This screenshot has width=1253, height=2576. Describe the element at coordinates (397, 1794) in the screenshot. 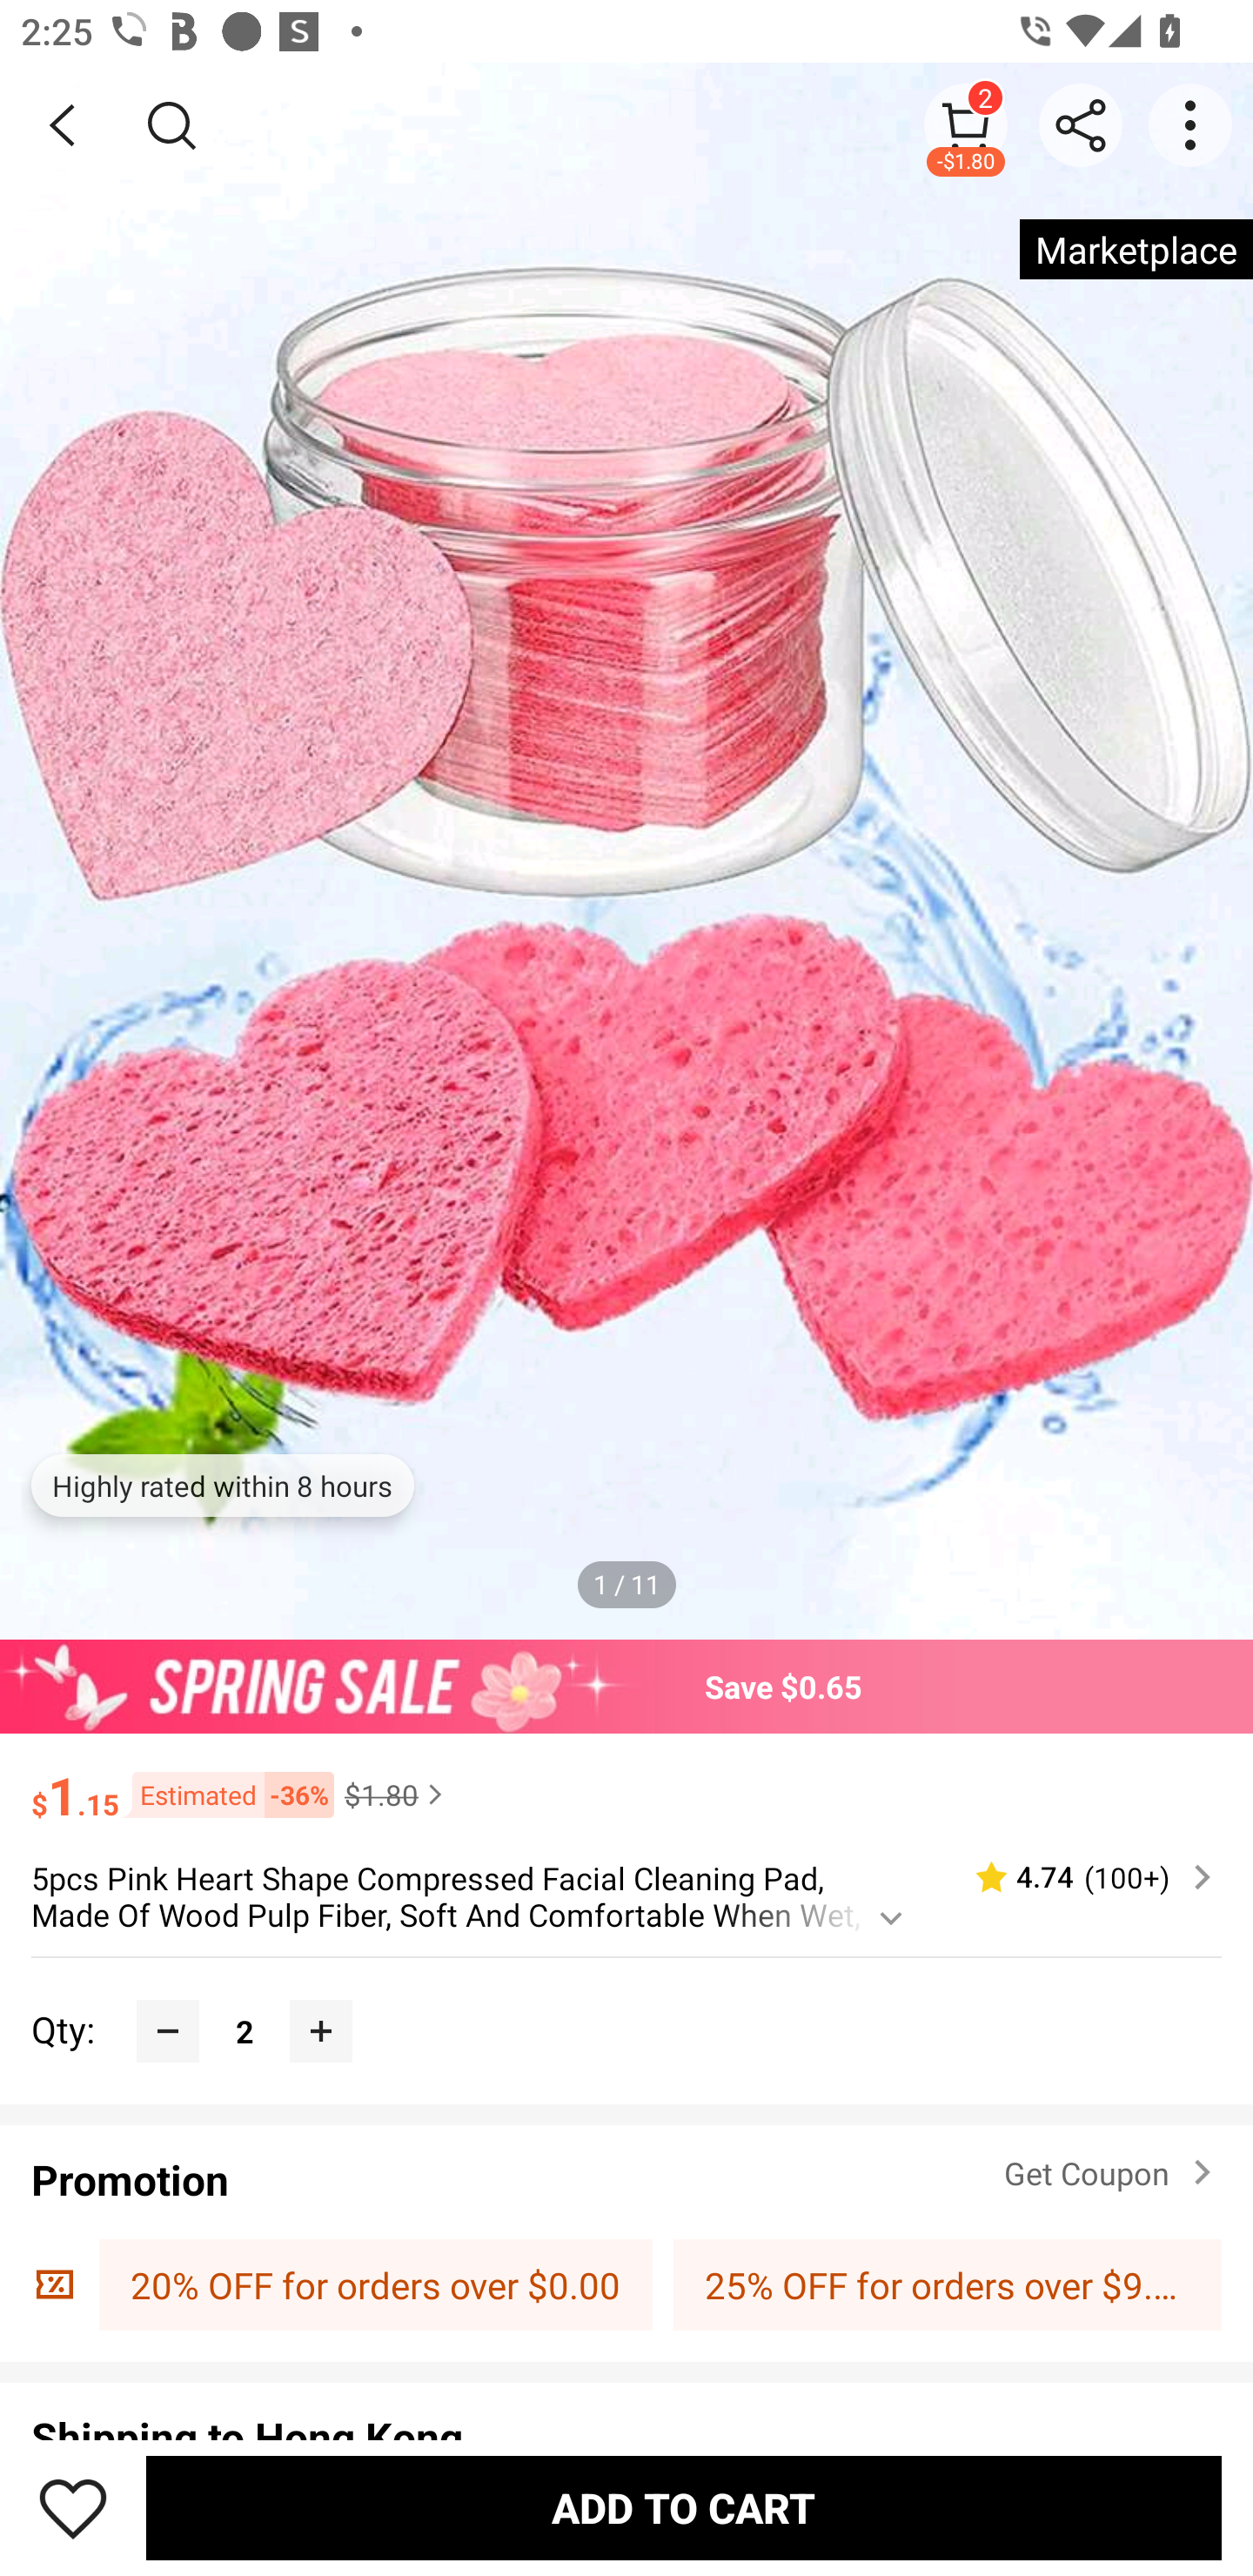

I see `$1.80` at that location.